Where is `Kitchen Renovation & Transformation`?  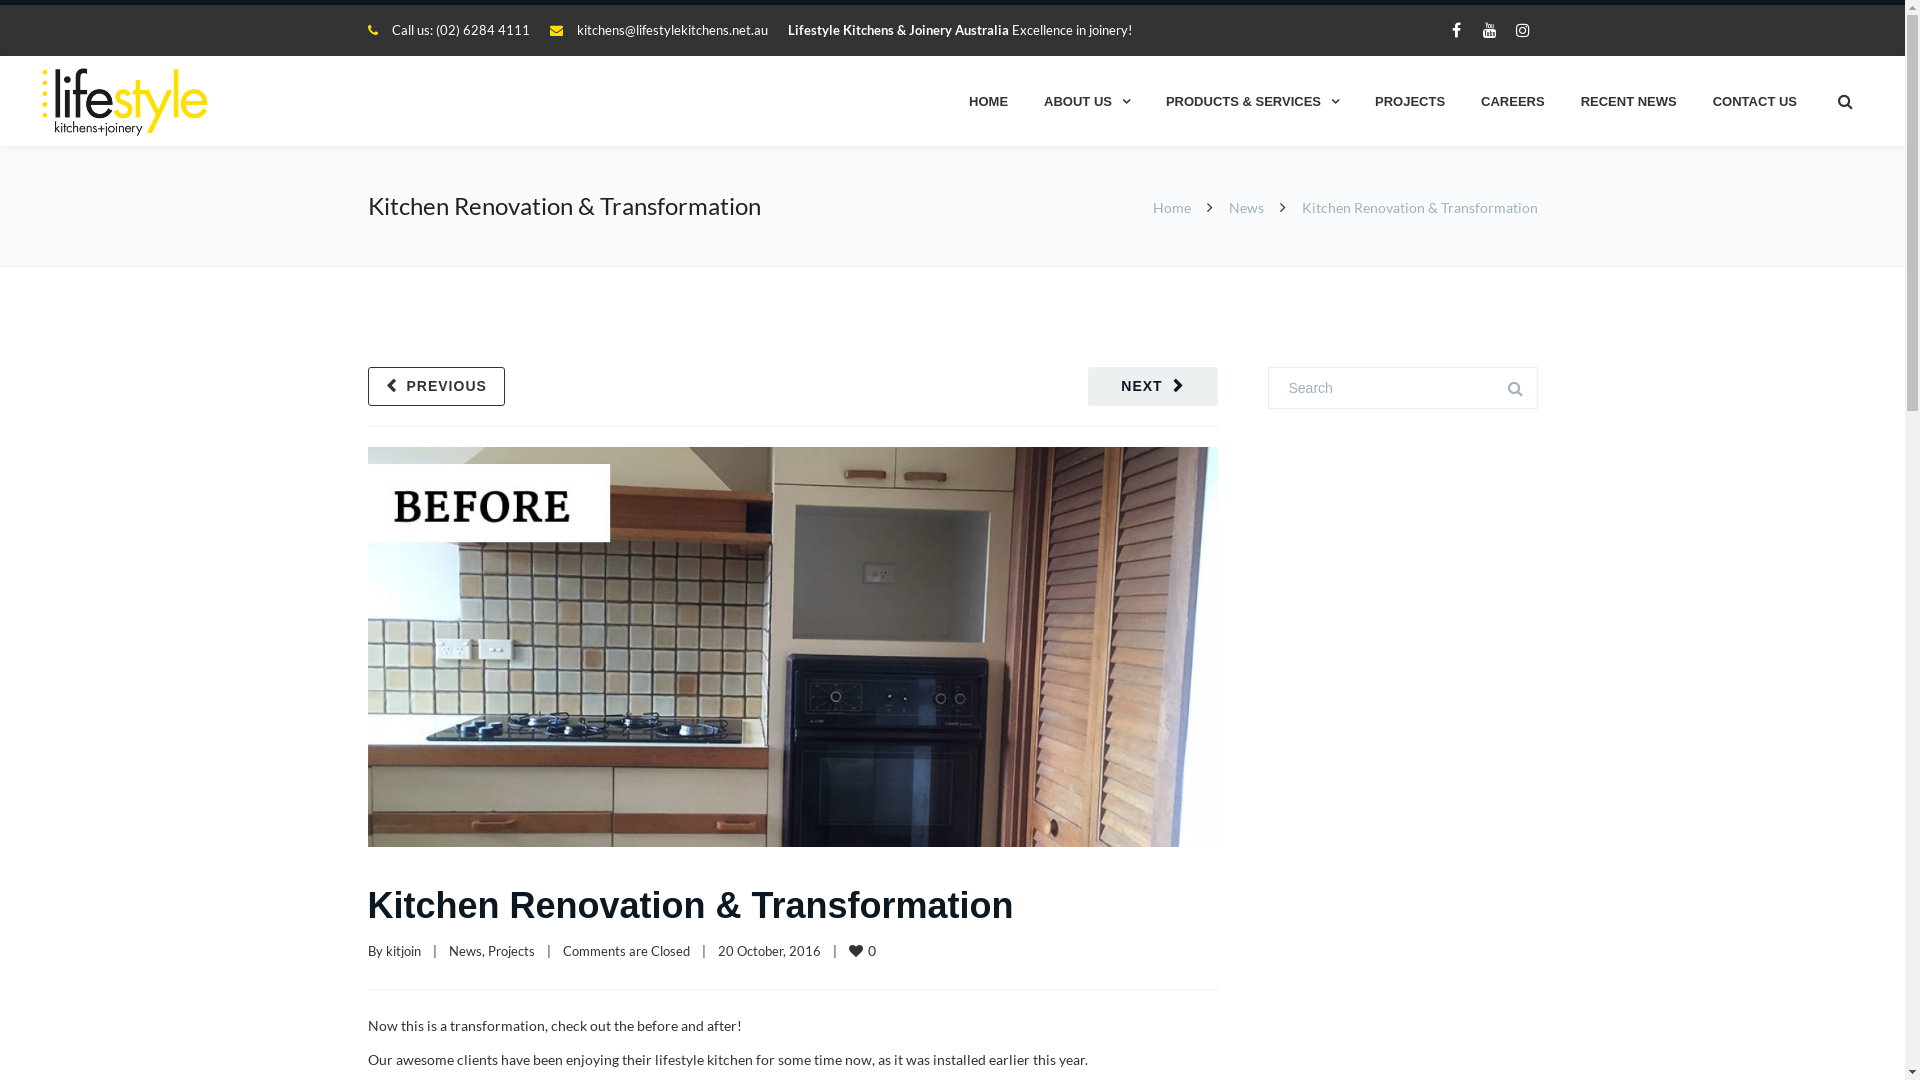
Kitchen Renovation & Transformation is located at coordinates (690, 906).